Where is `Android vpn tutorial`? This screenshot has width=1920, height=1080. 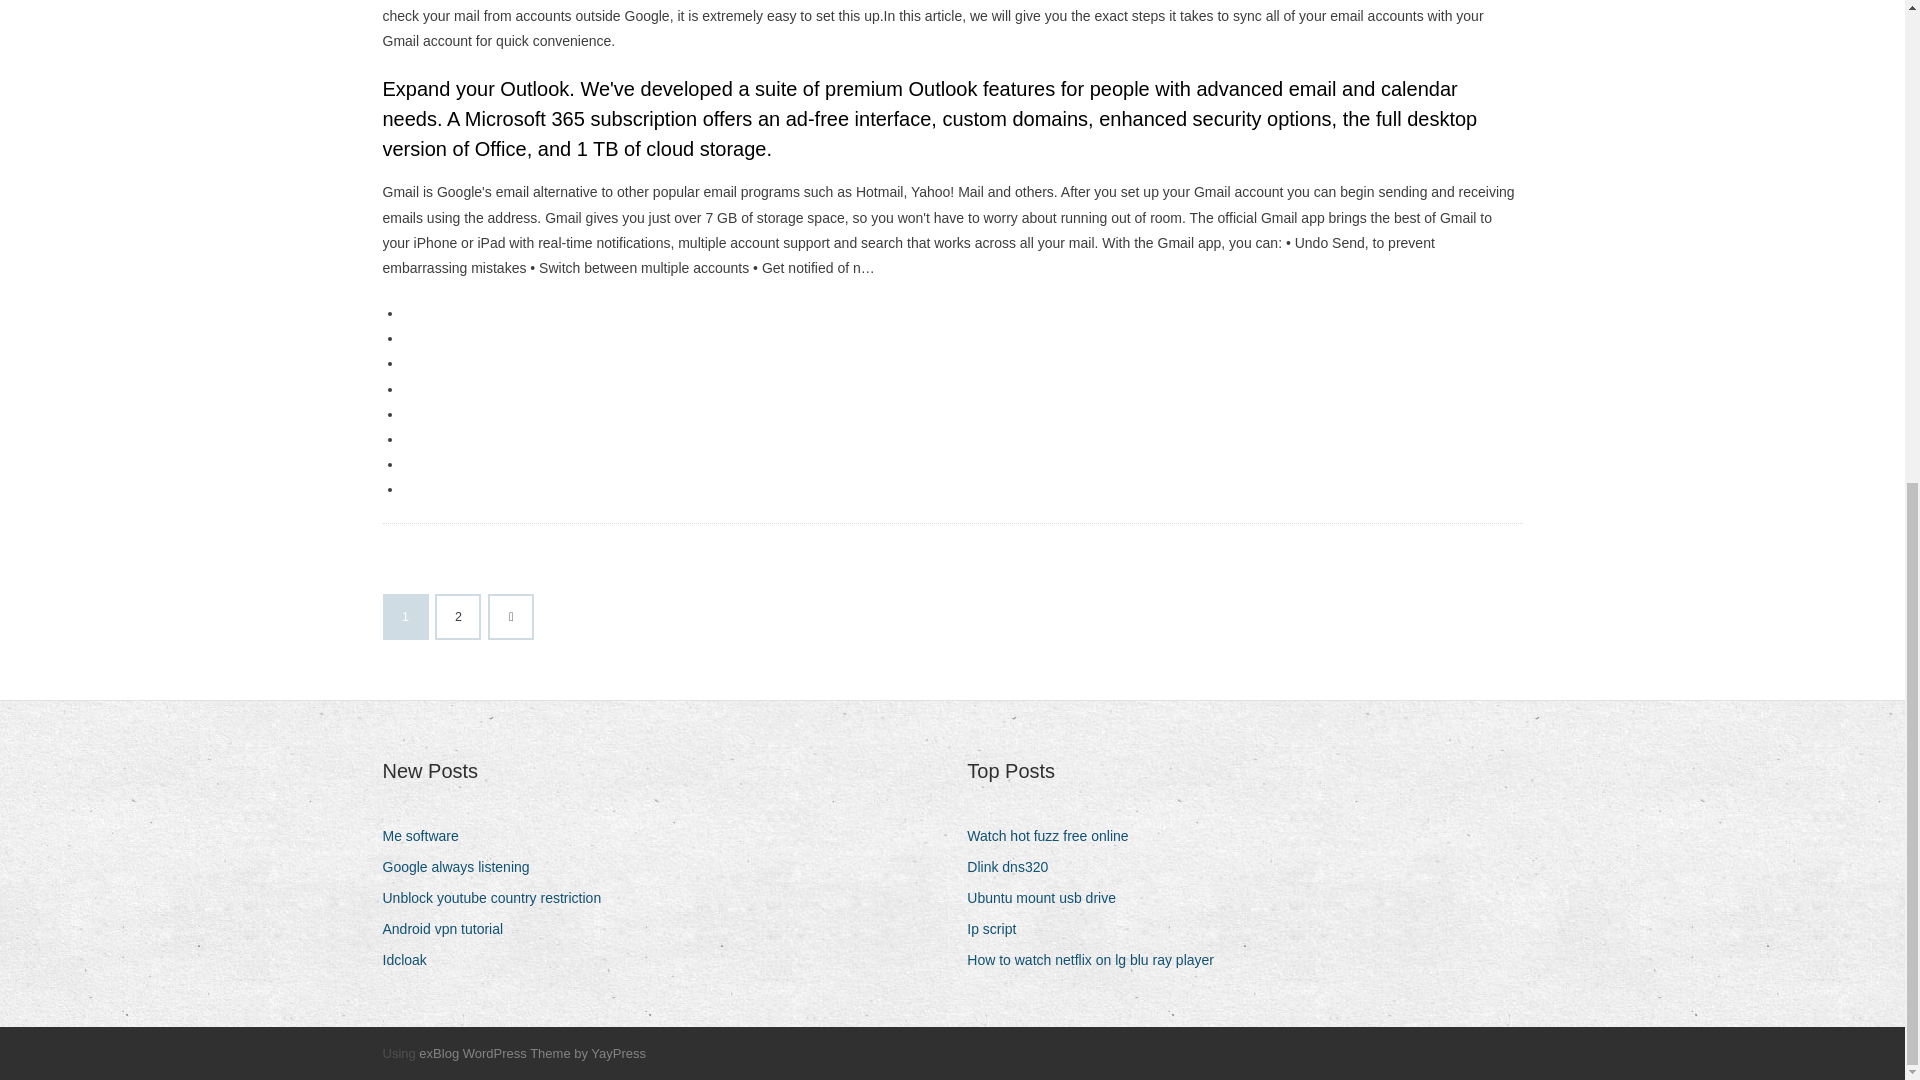 Android vpn tutorial is located at coordinates (450, 928).